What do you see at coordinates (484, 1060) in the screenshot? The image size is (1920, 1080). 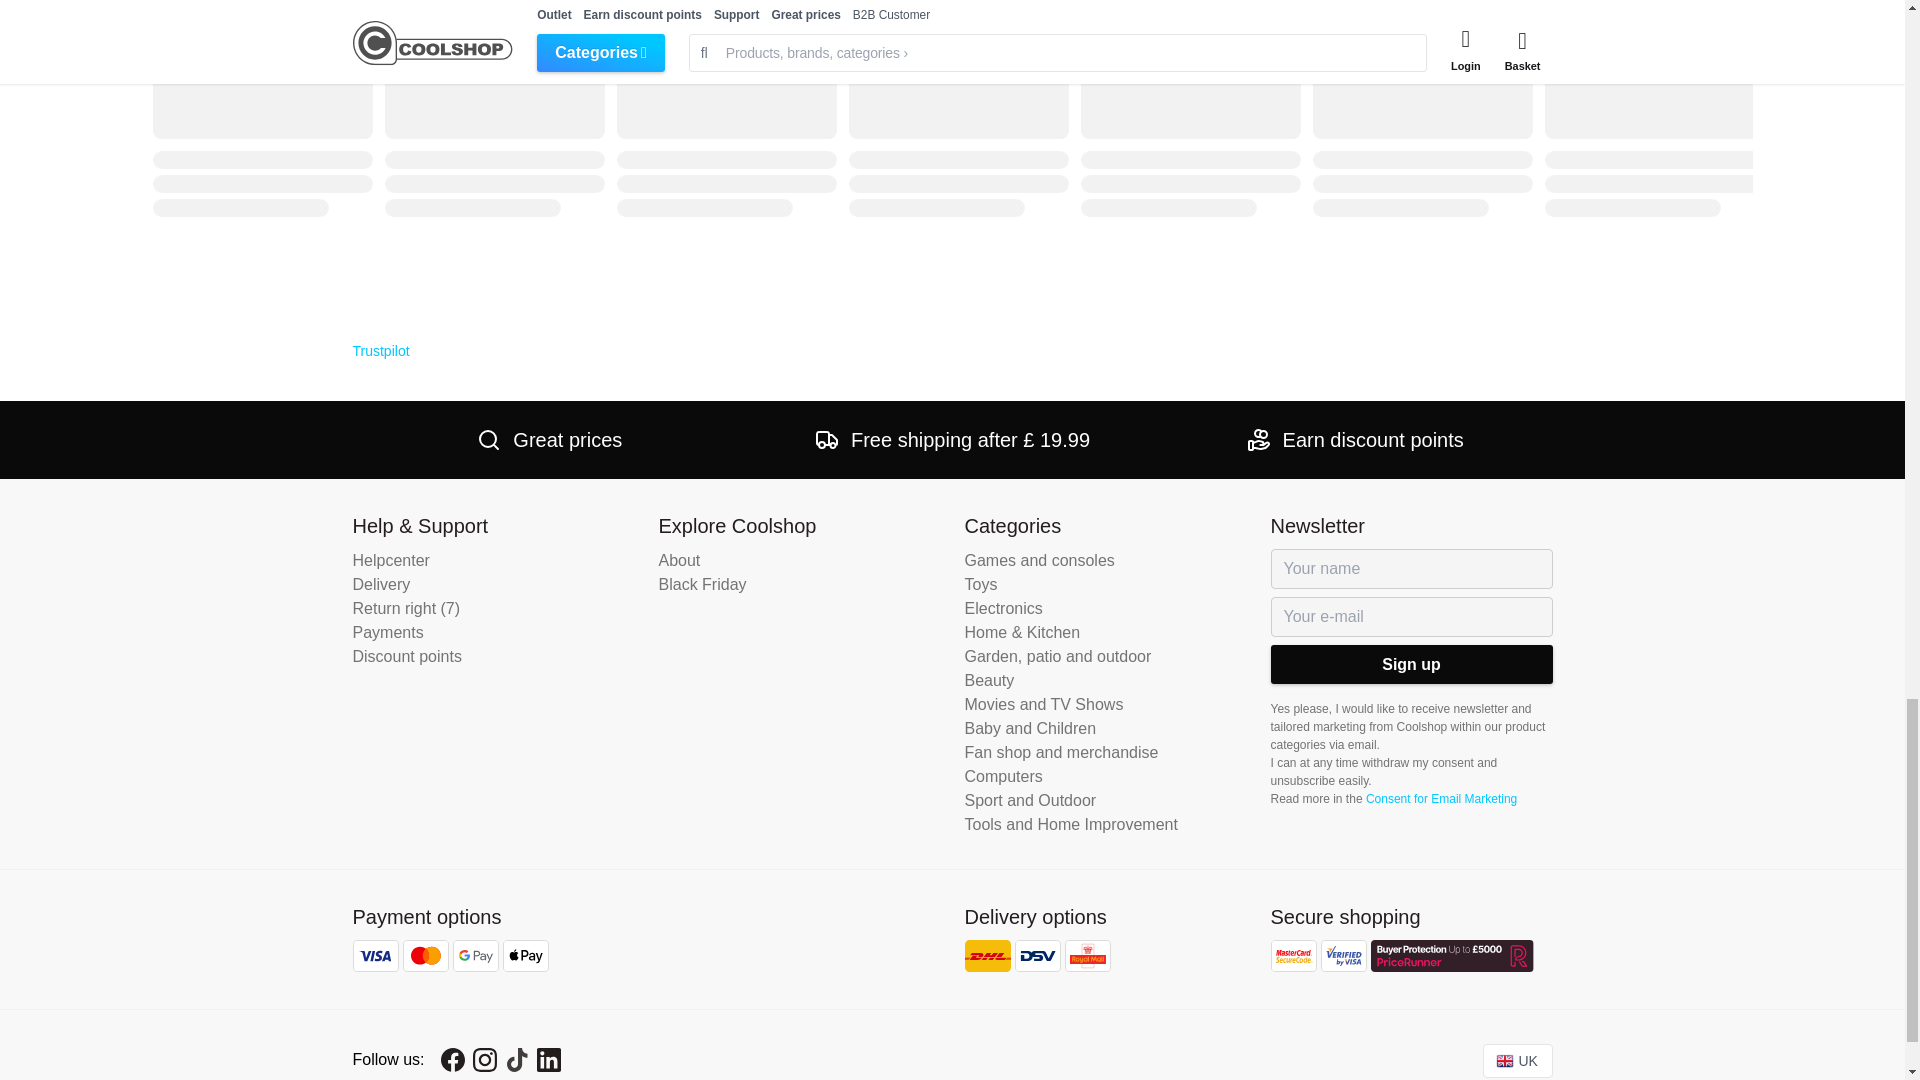 I see `Instagram` at bounding box center [484, 1060].